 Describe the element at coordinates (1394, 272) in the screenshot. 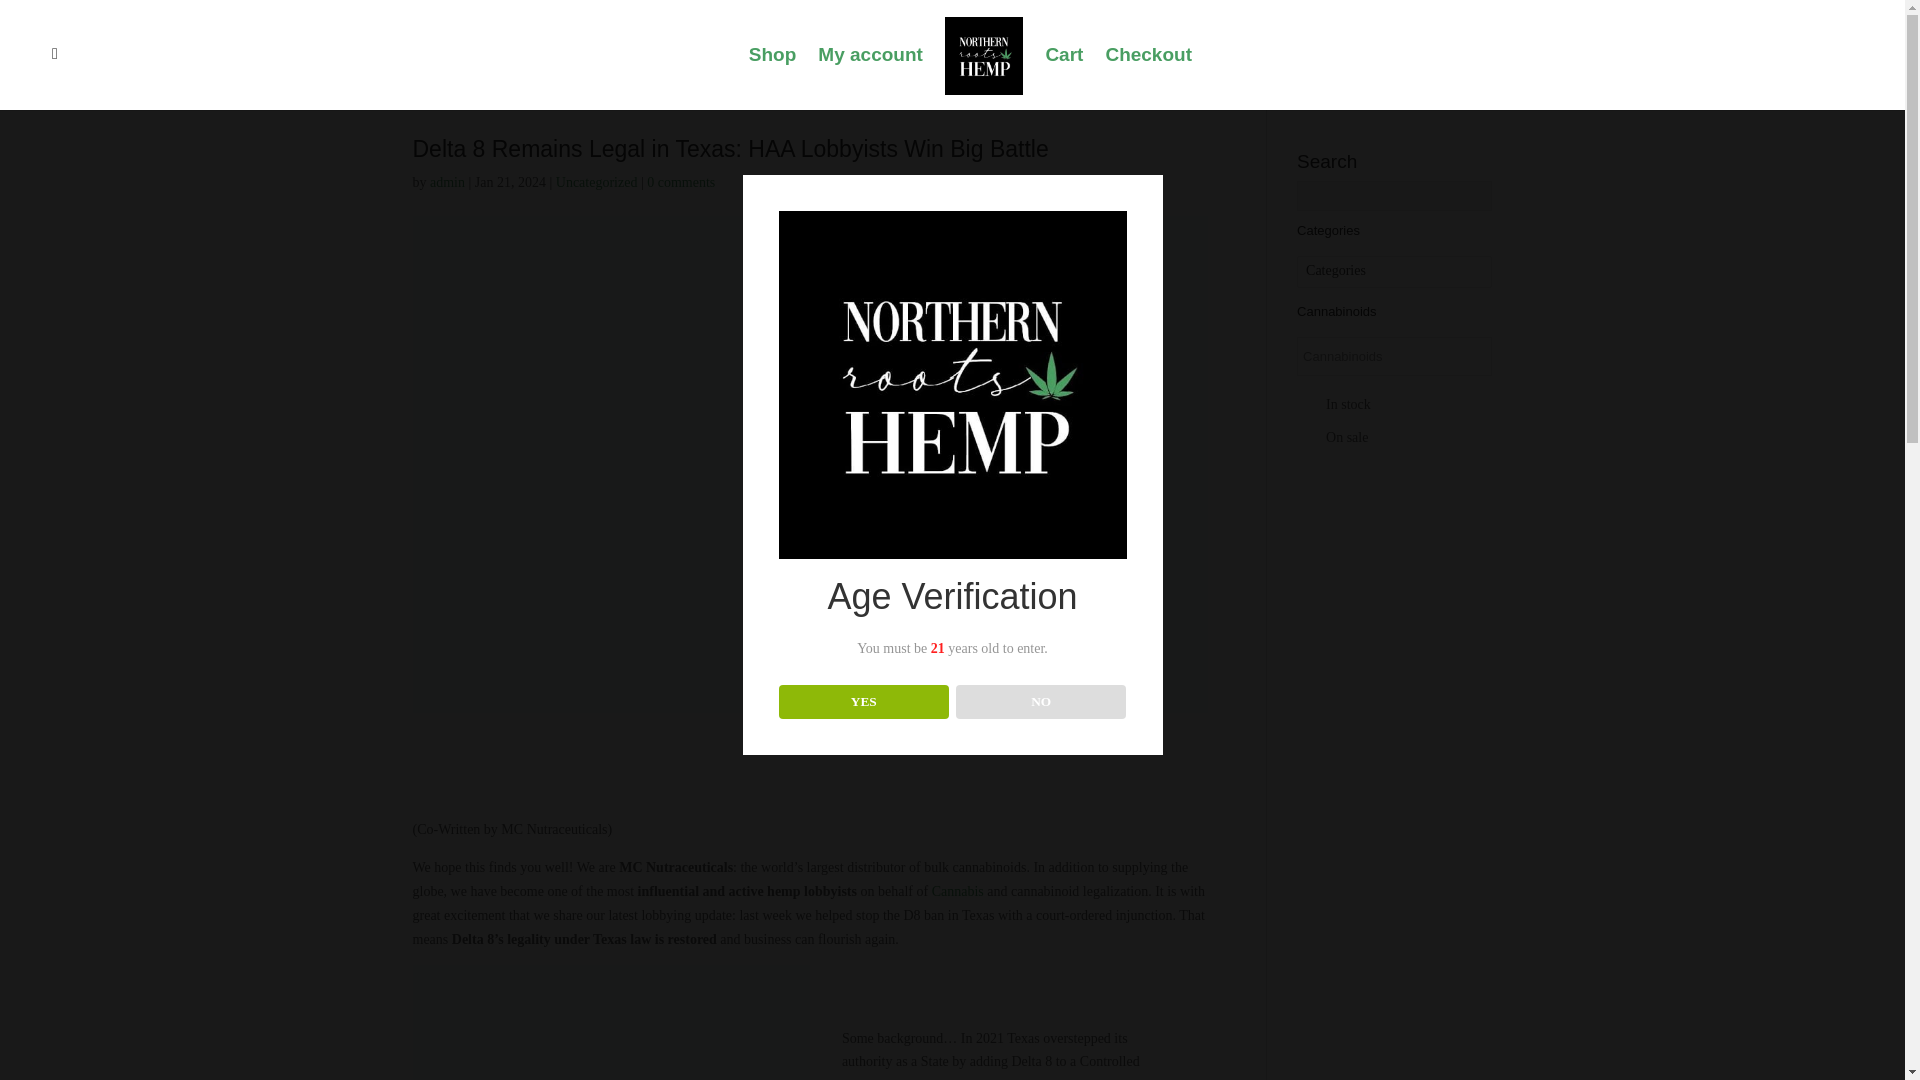

I see `Categories` at that location.